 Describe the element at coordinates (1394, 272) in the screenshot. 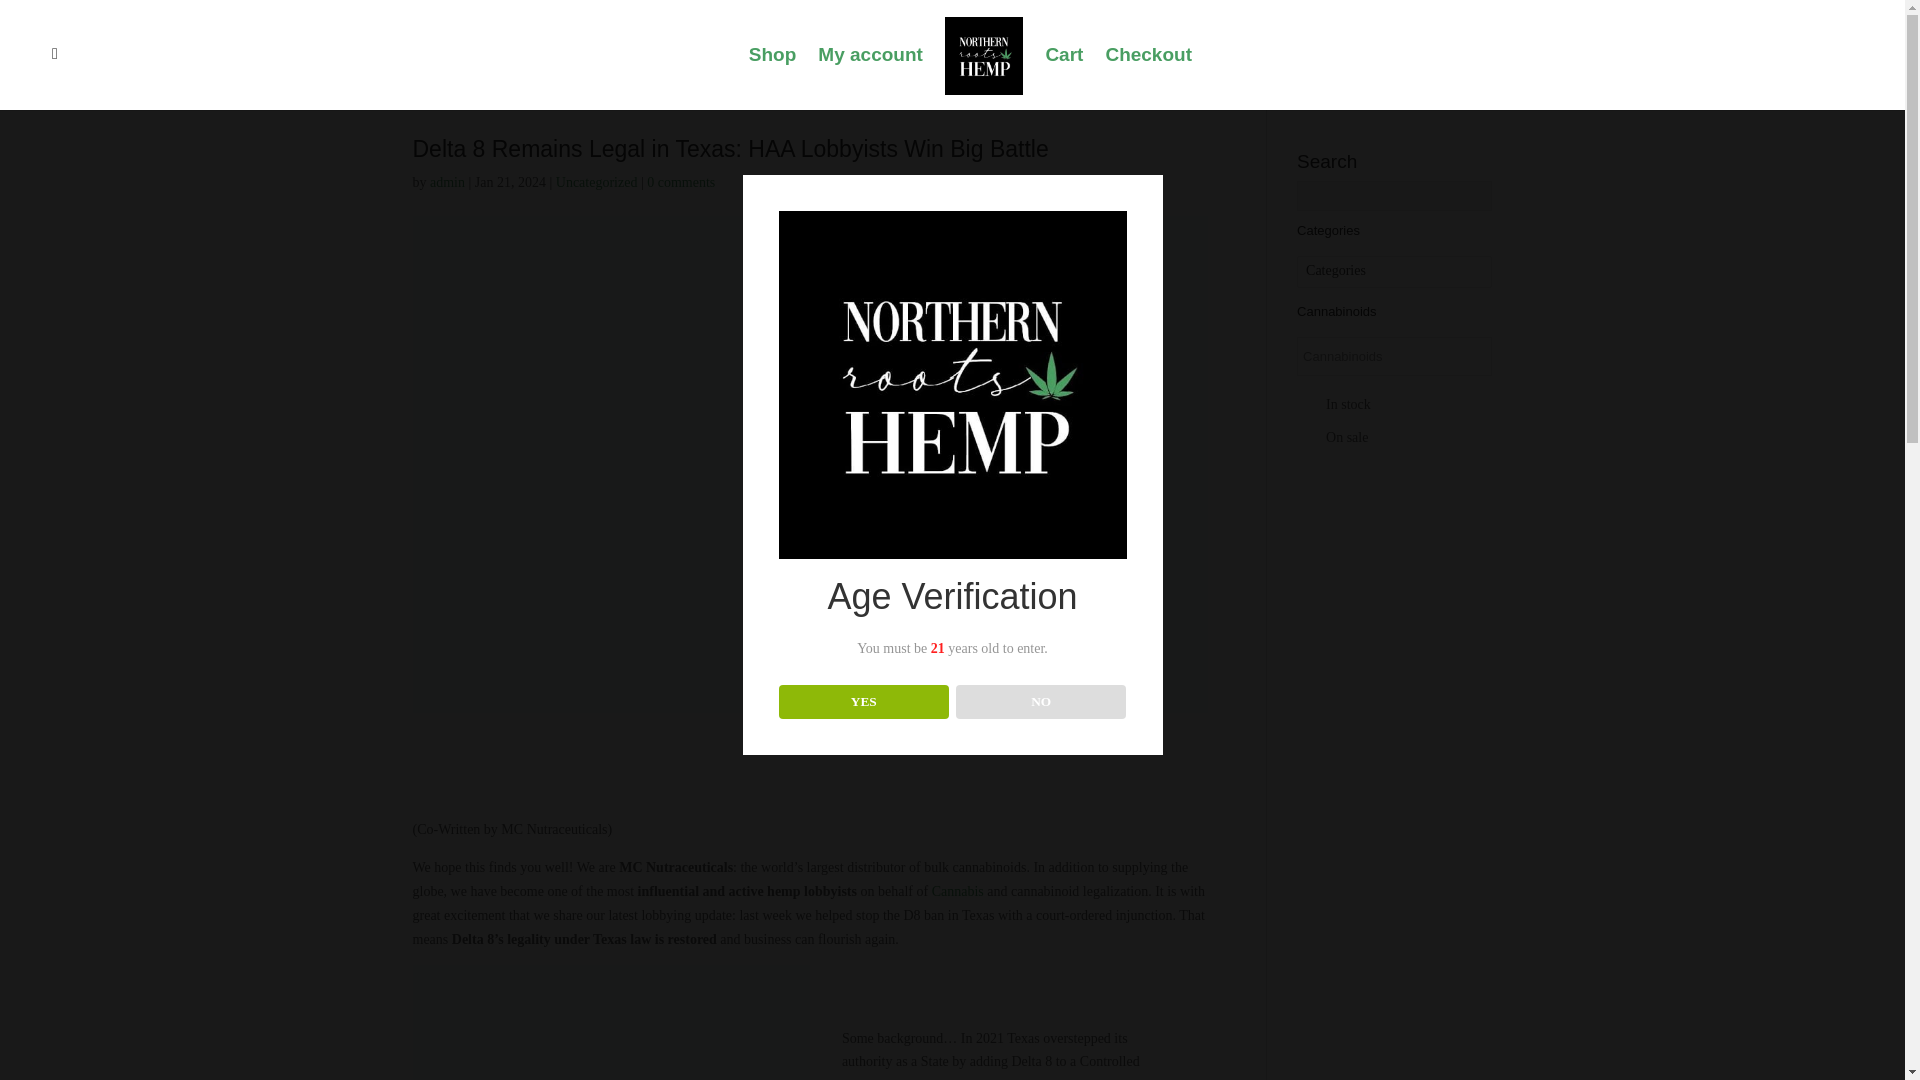

I see `Categories` at that location.